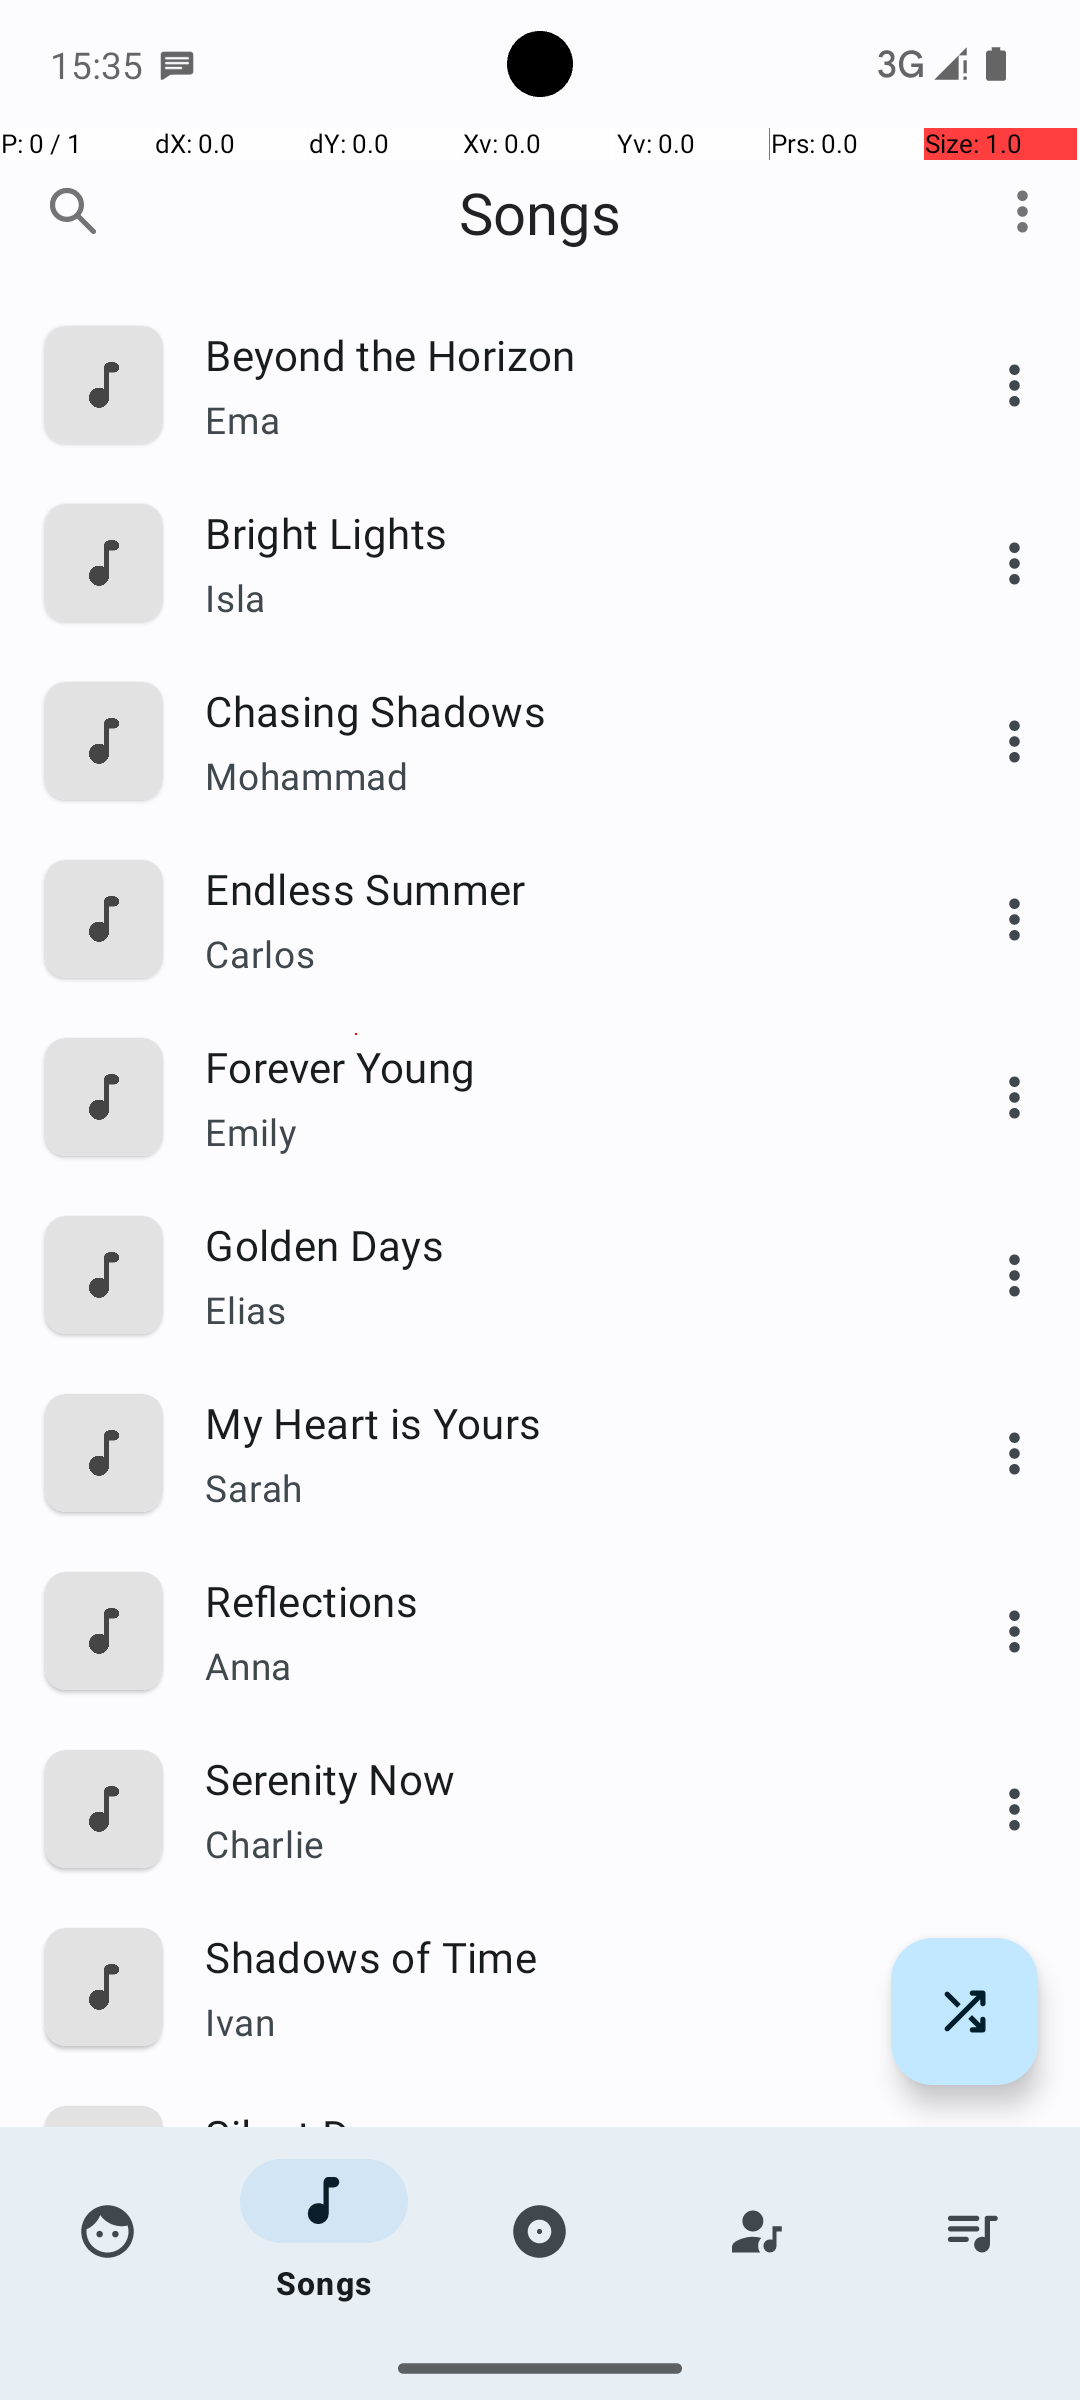  I want to click on Beyond the Horizon, so click(557, 354).